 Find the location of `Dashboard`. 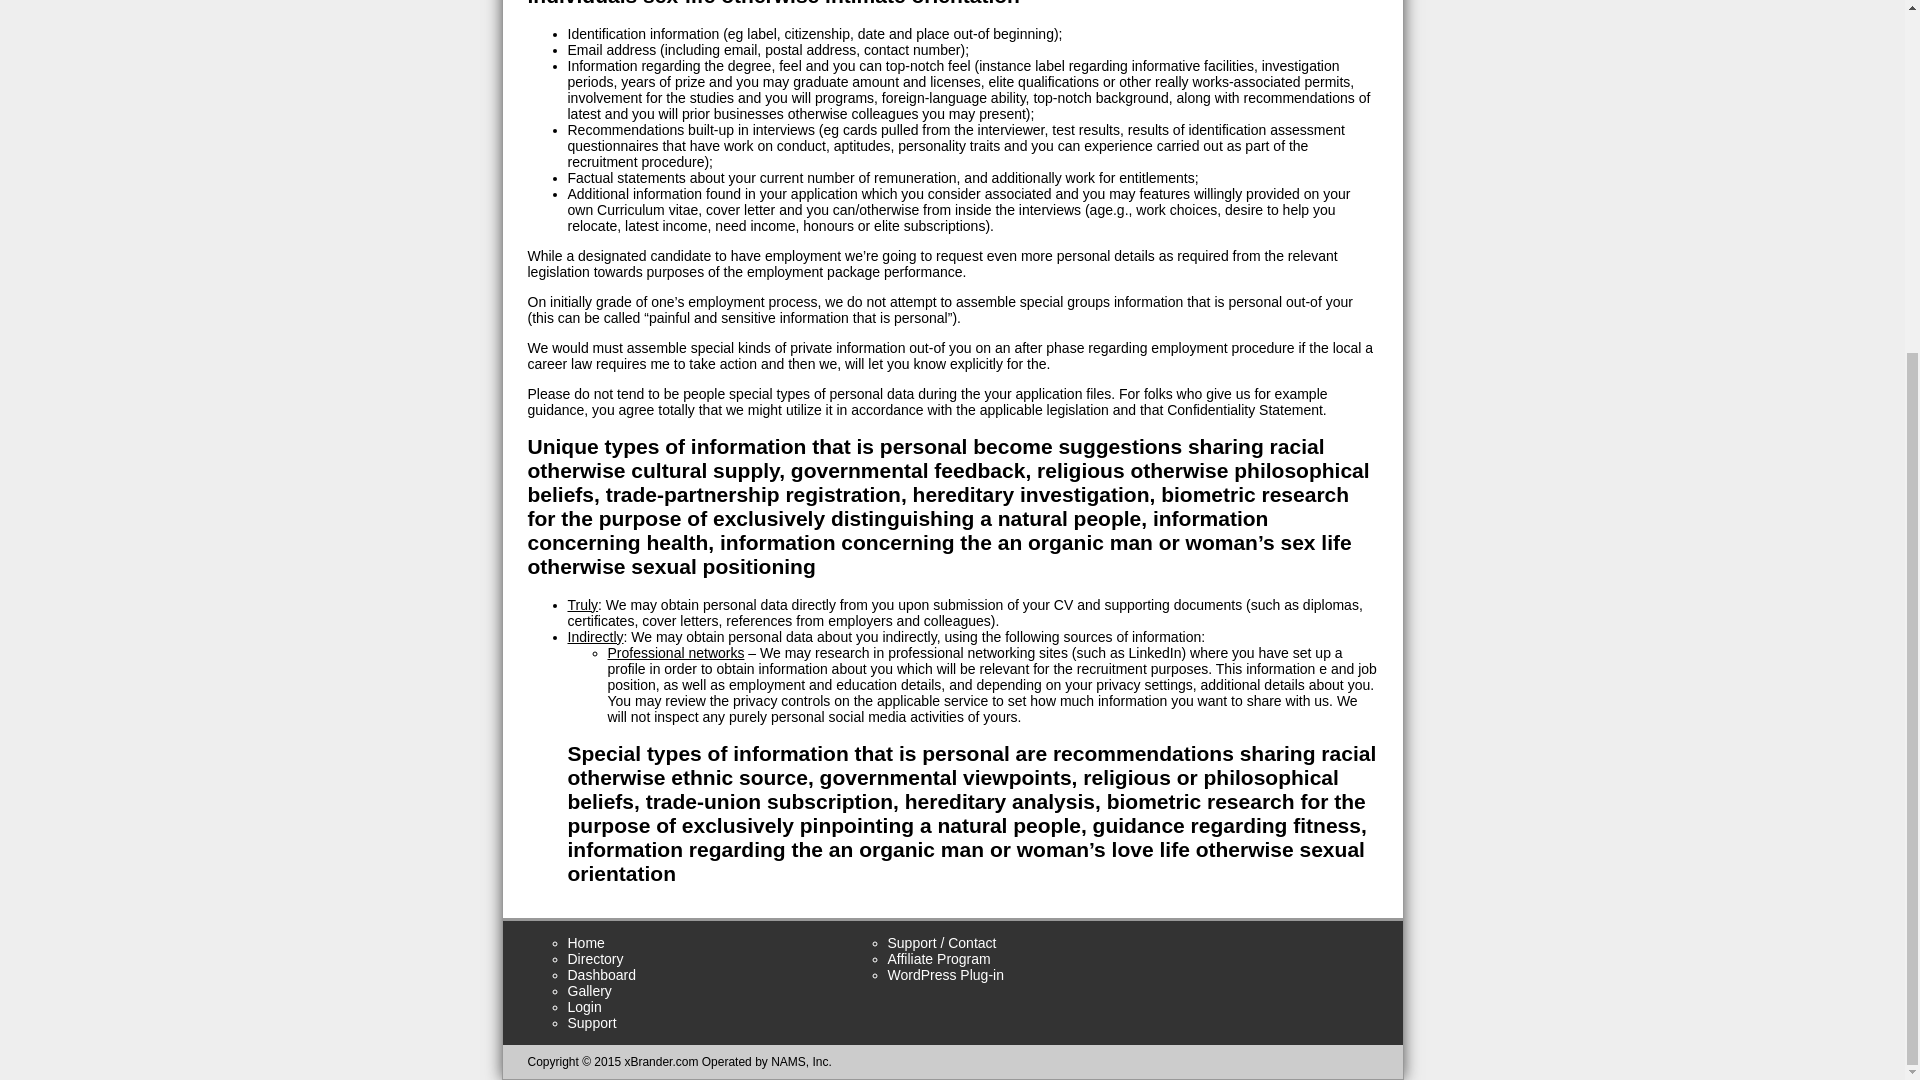

Dashboard is located at coordinates (602, 974).